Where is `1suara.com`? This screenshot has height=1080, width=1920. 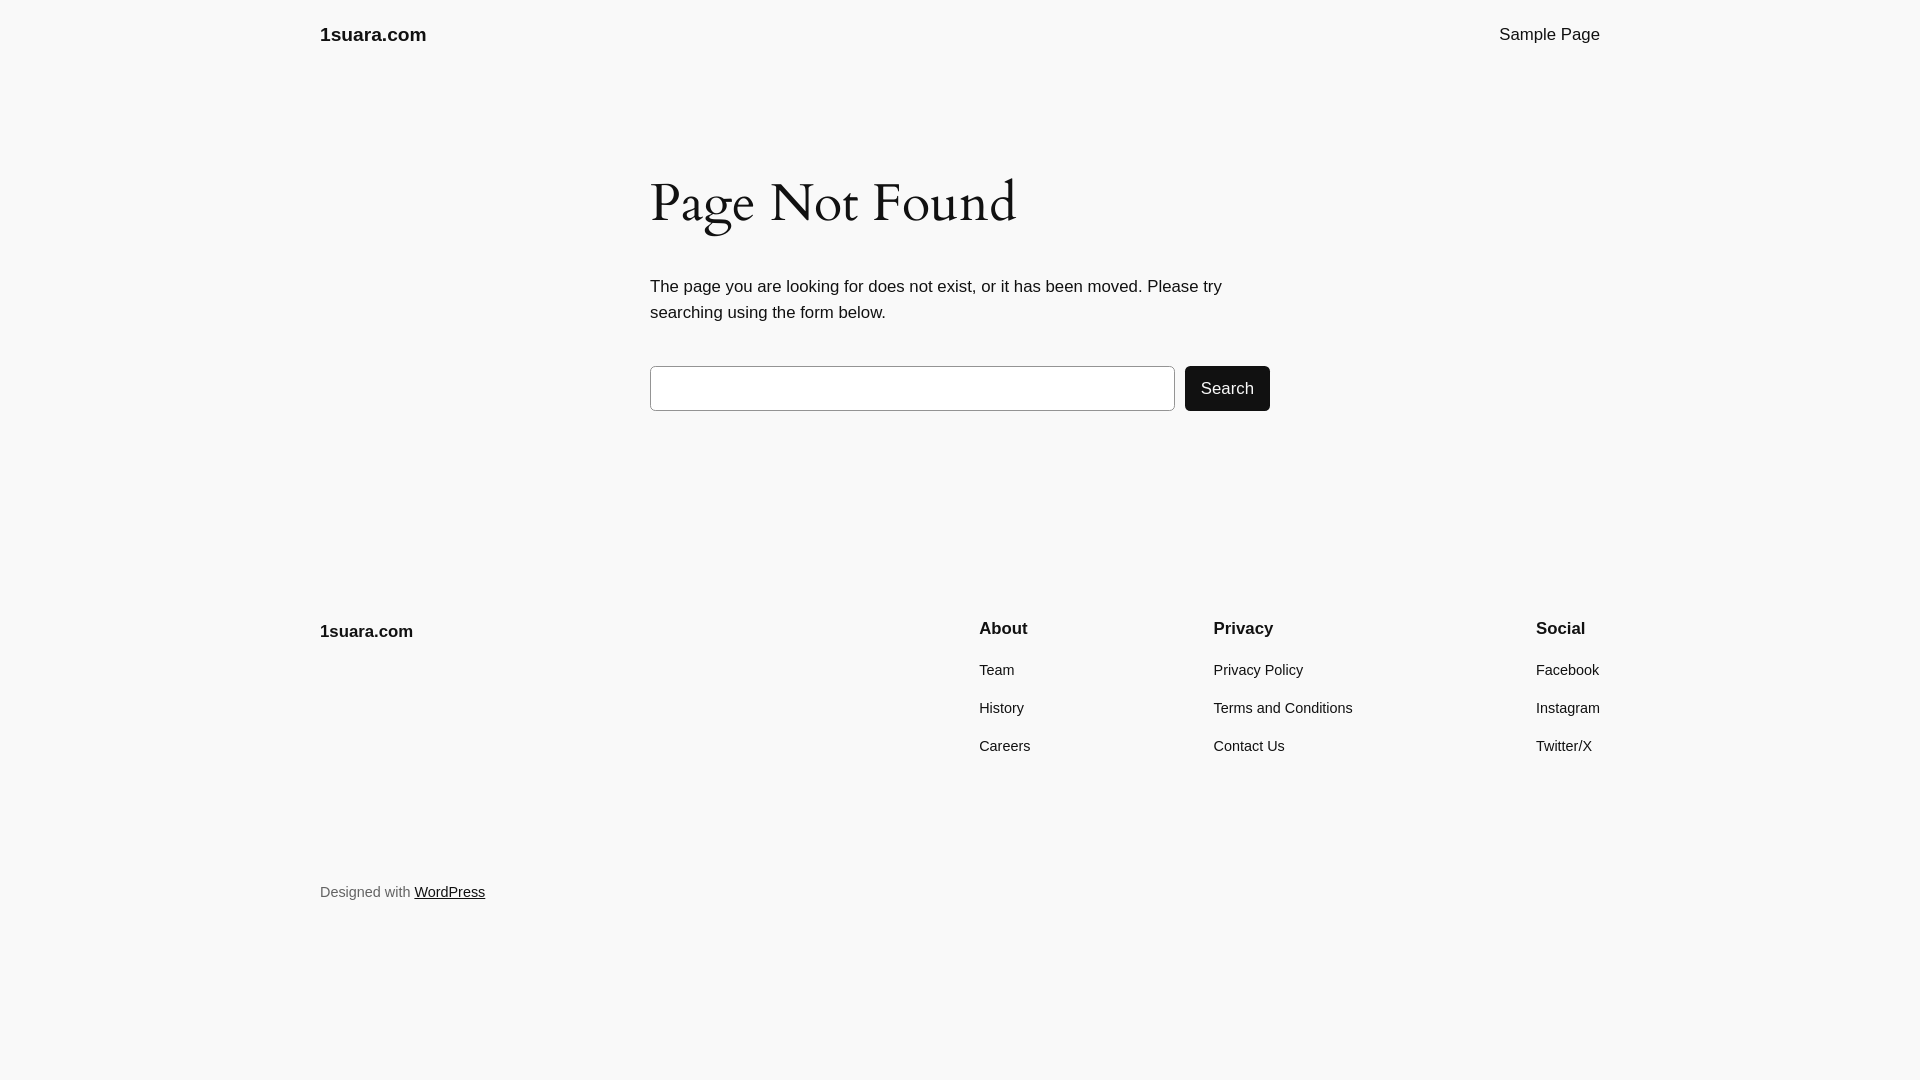
1suara.com is located at coordinates (374, 34).